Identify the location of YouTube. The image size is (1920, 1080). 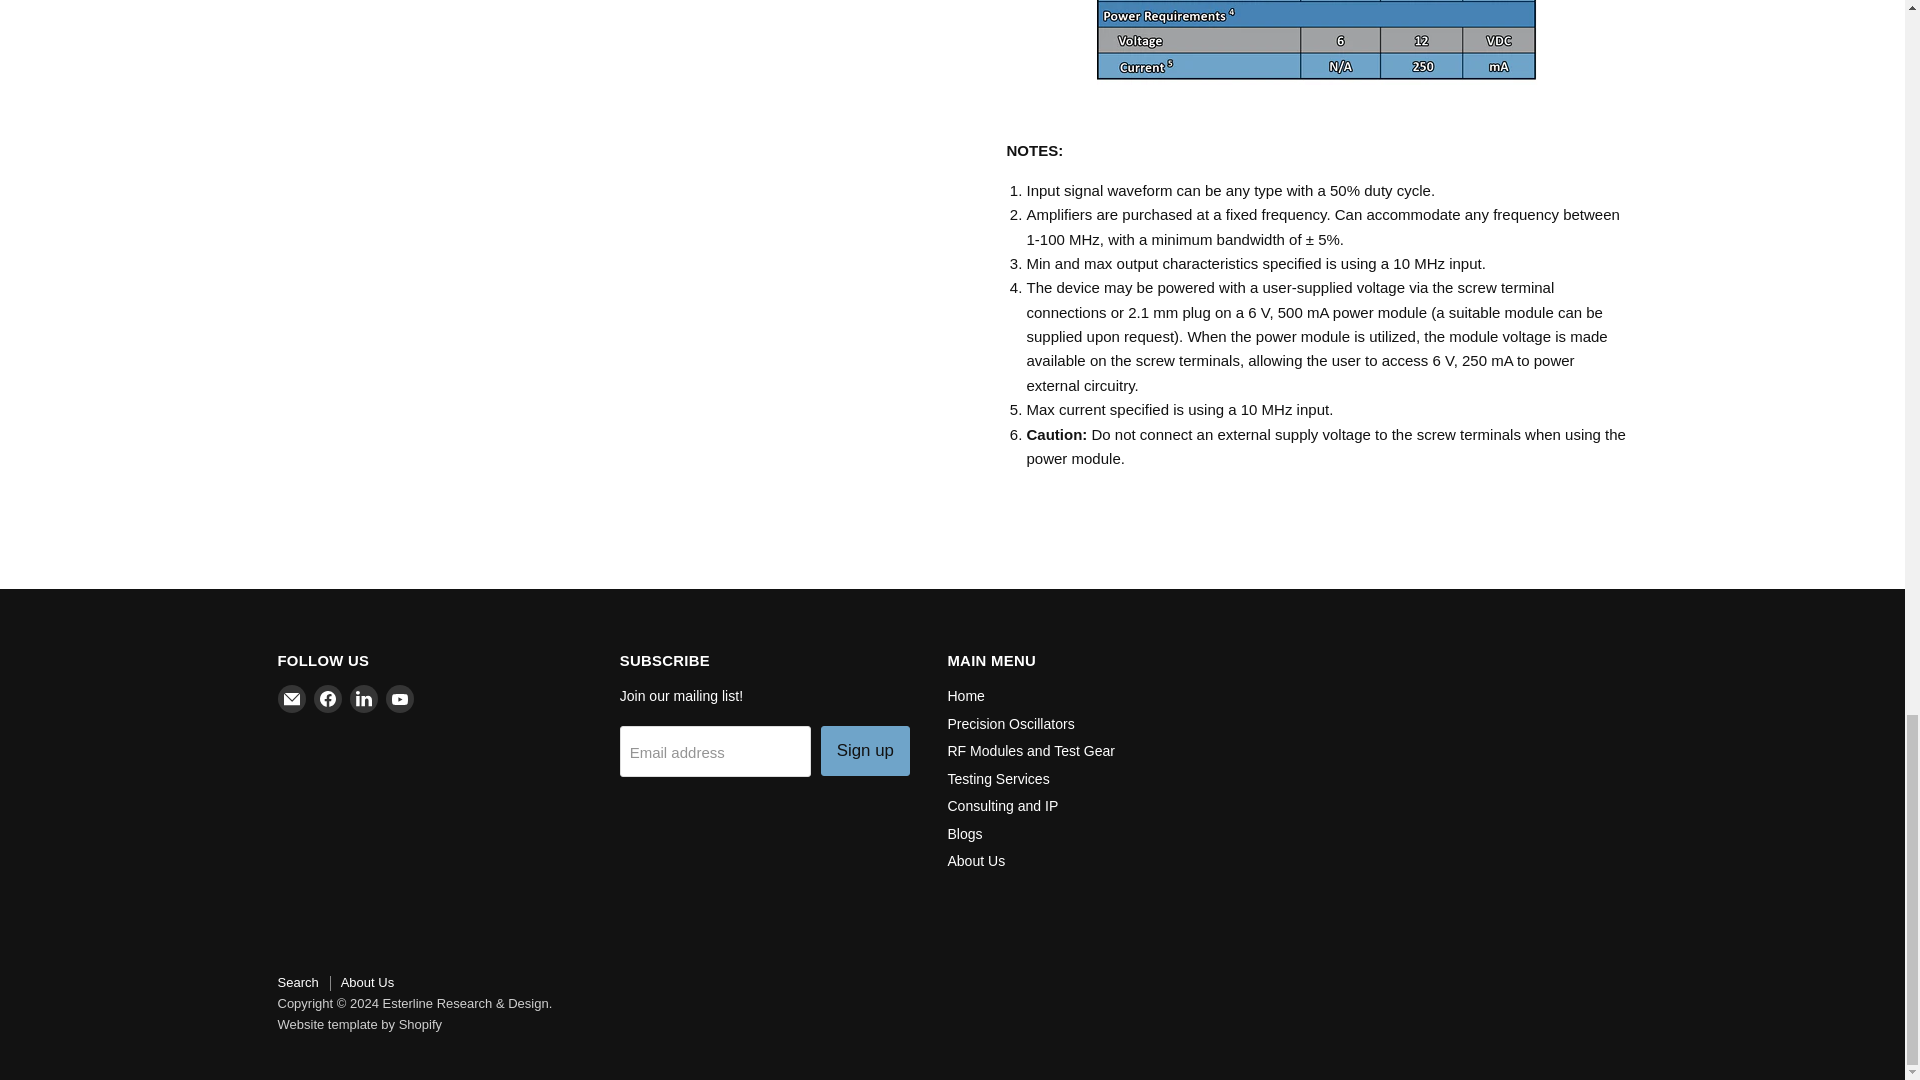
(400, 698).